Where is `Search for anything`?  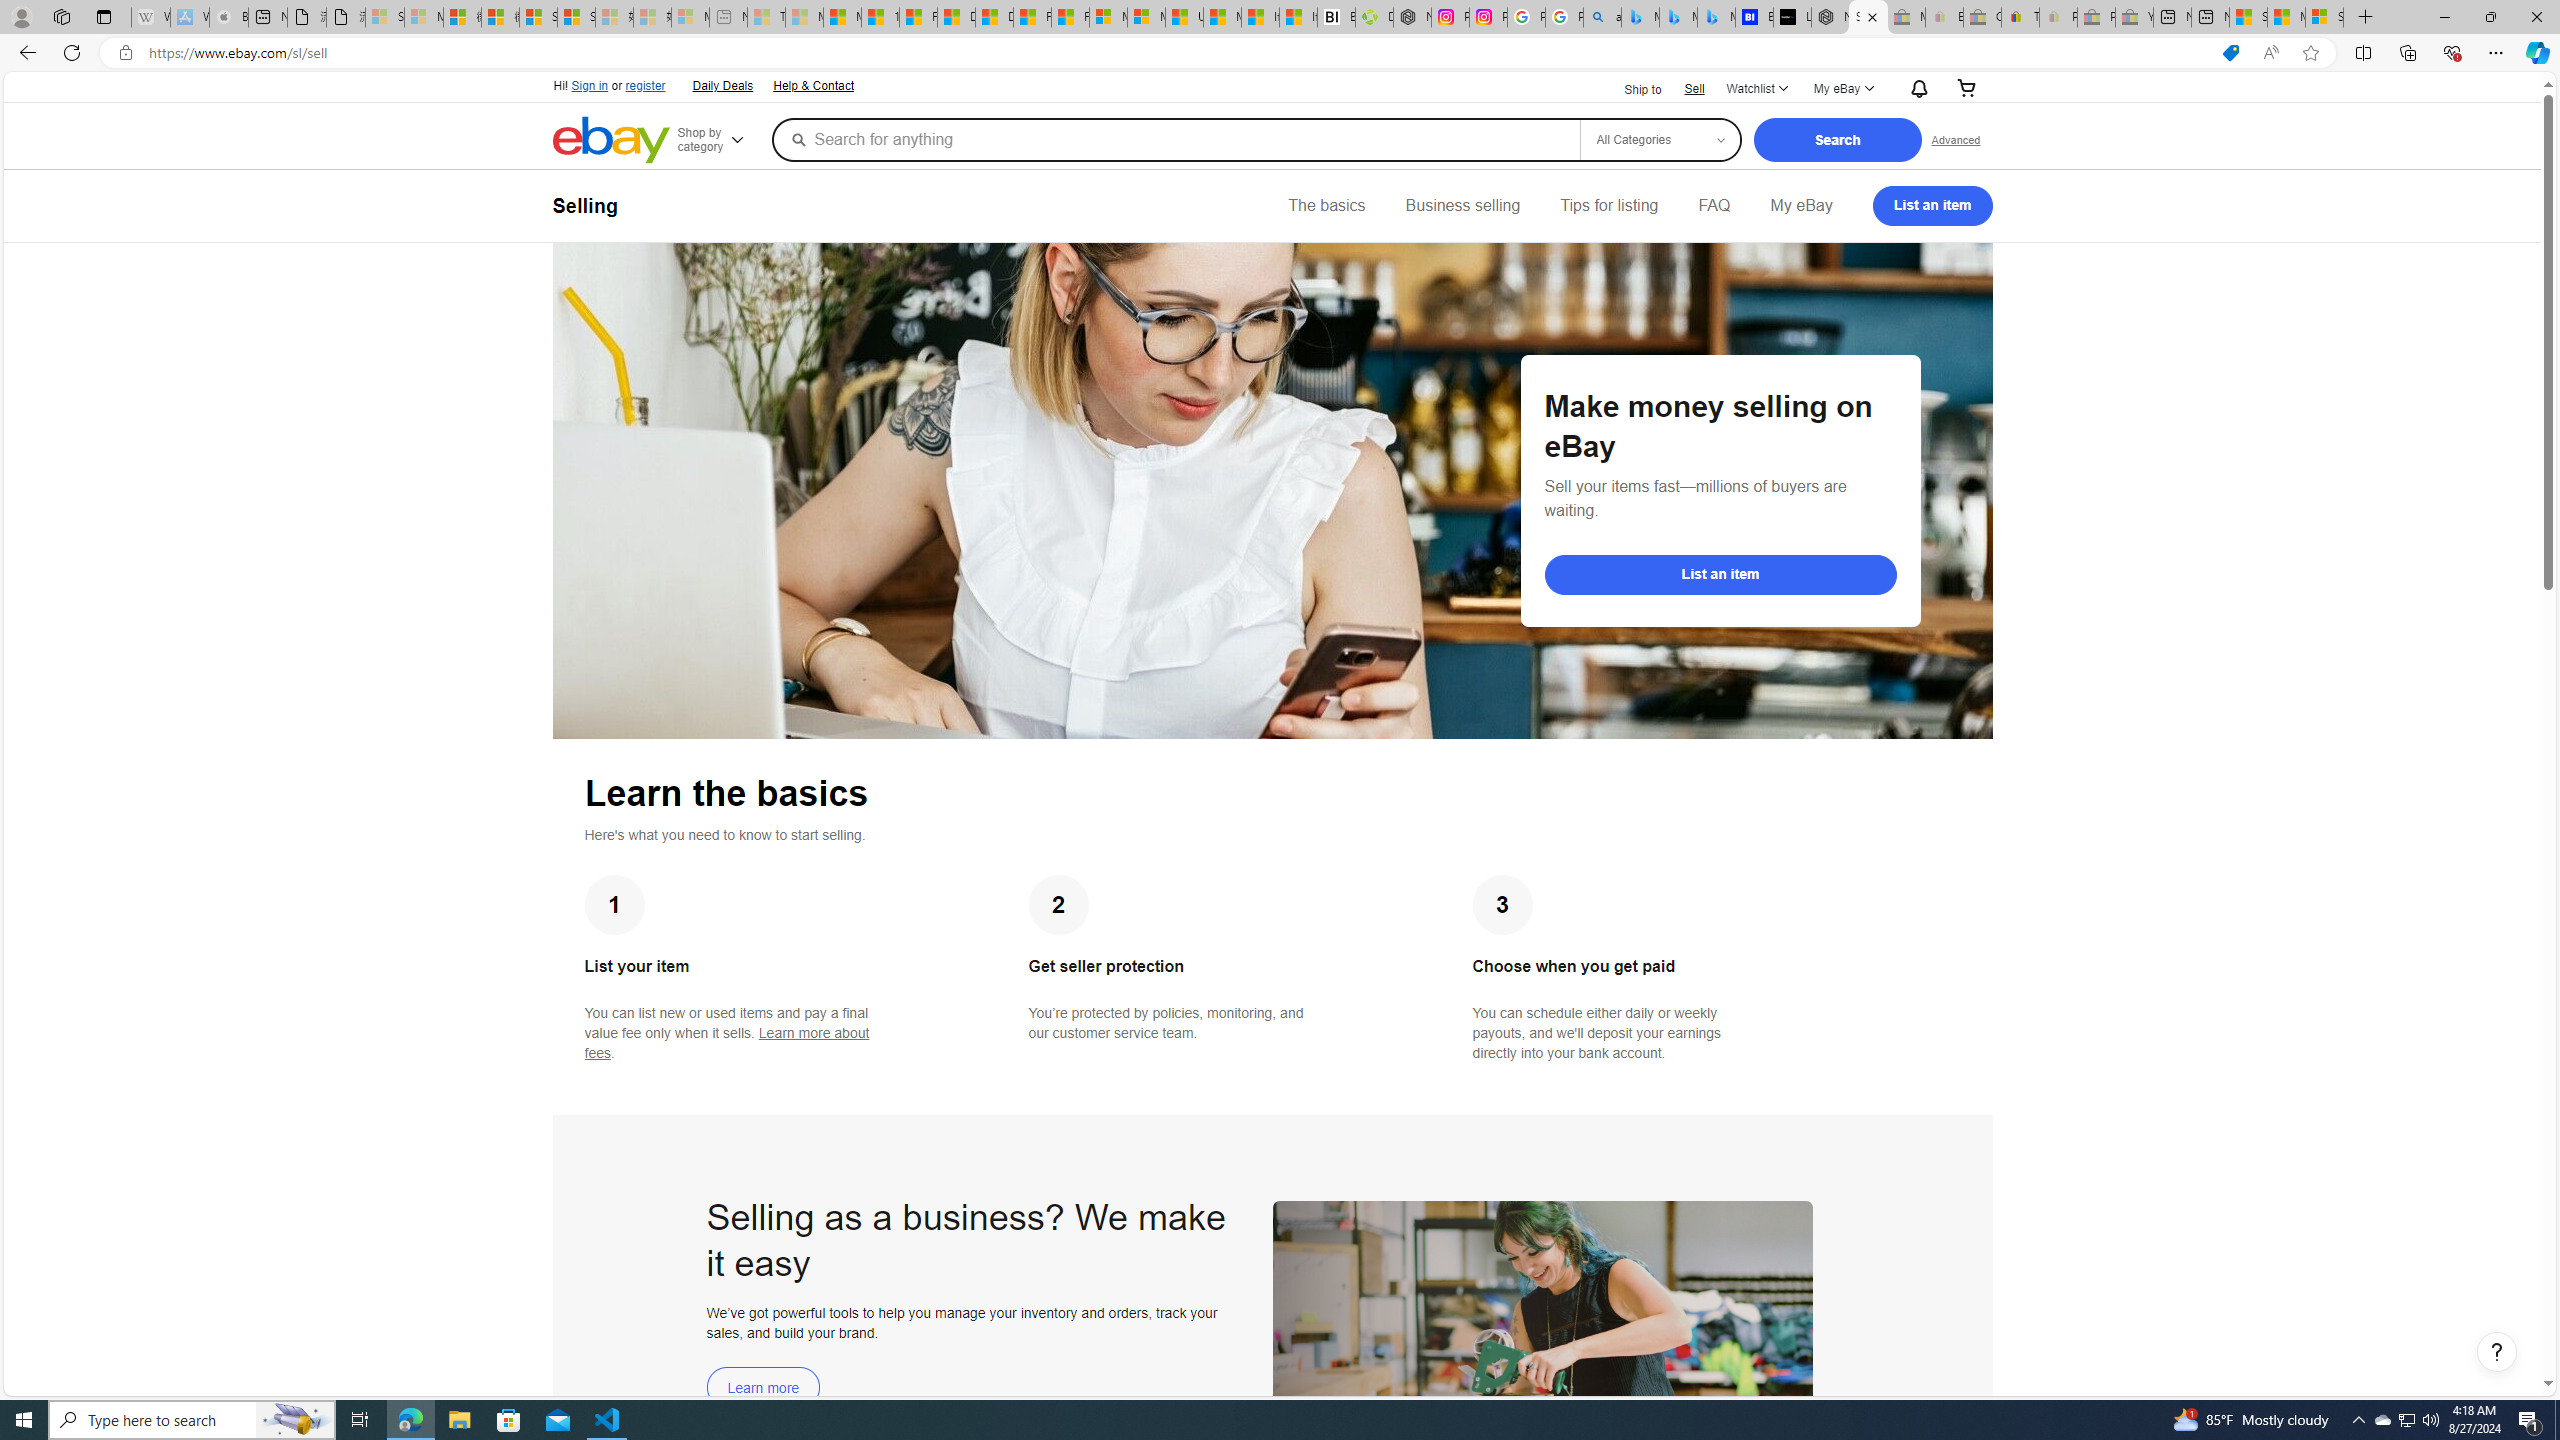
Search for anything is located at coordinates (1174, 139).